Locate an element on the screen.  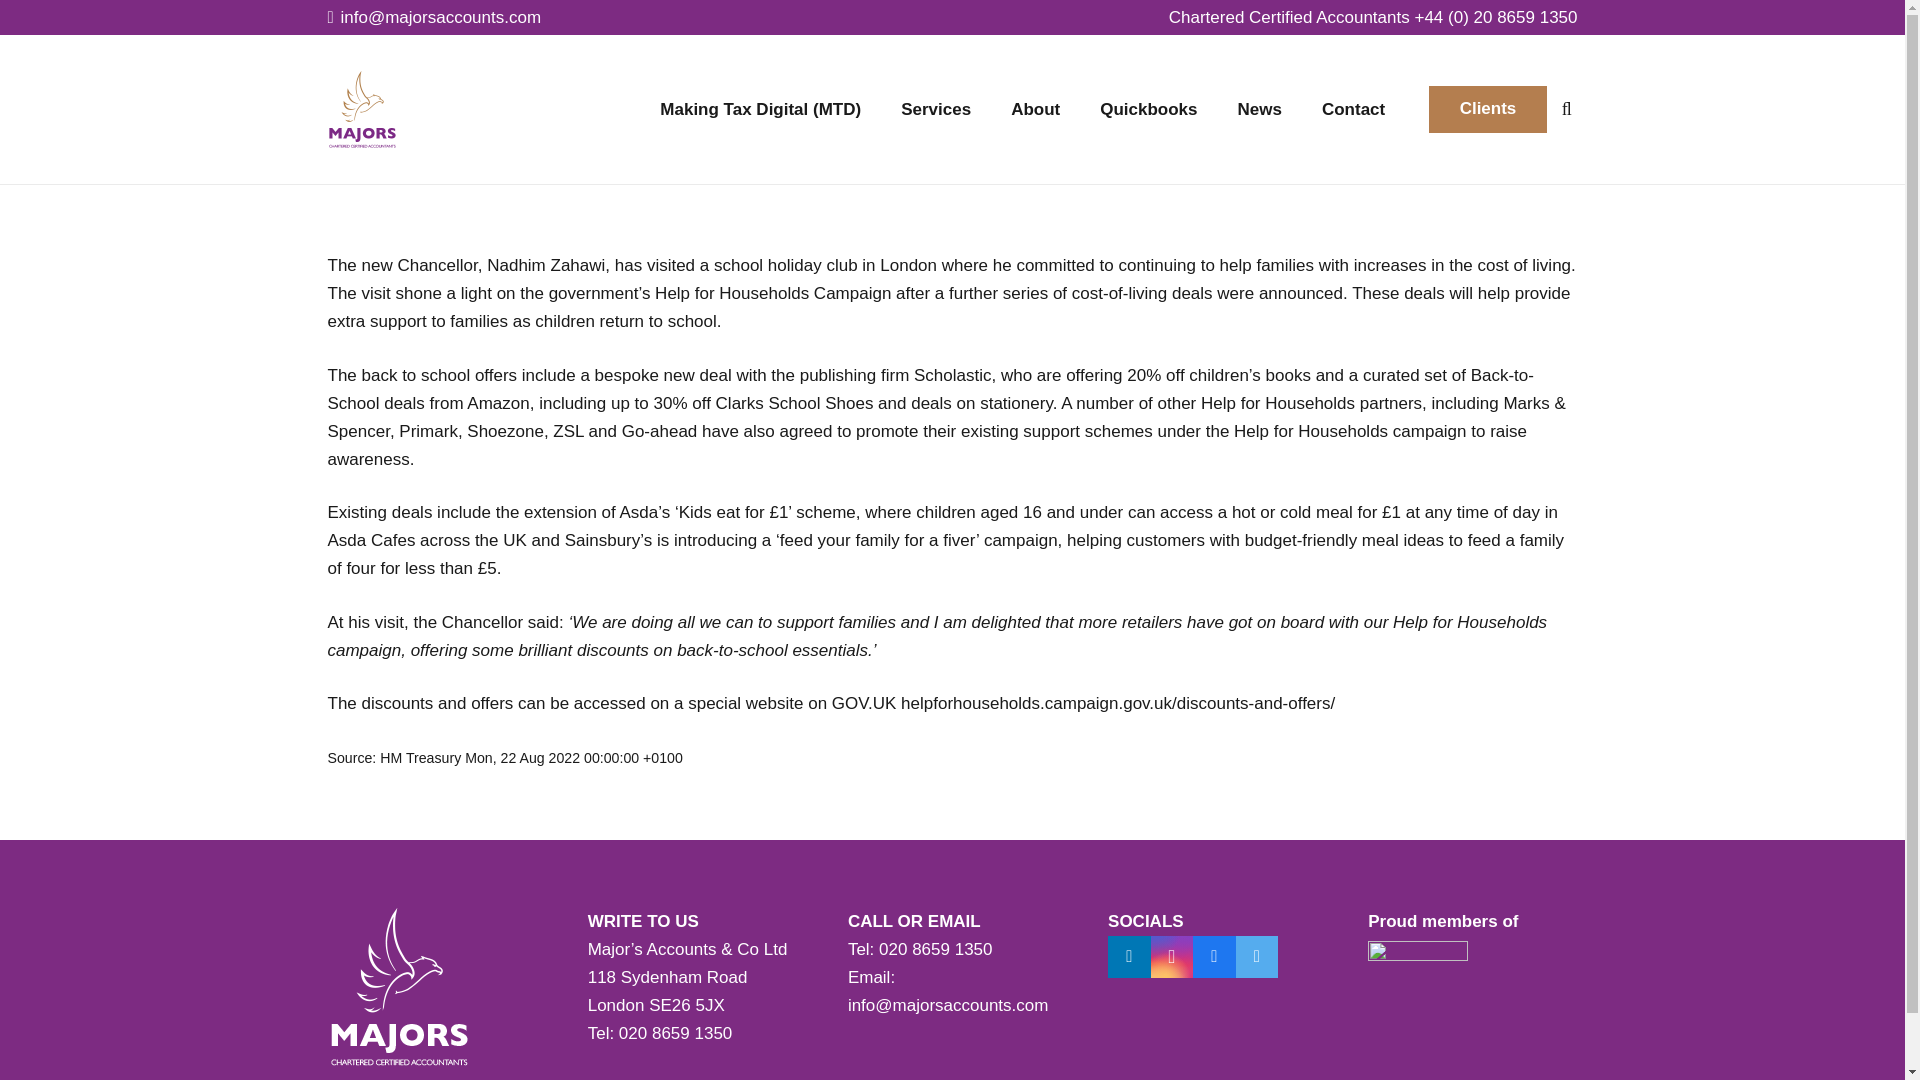
Instagram is located at coordinates (1172, 957).